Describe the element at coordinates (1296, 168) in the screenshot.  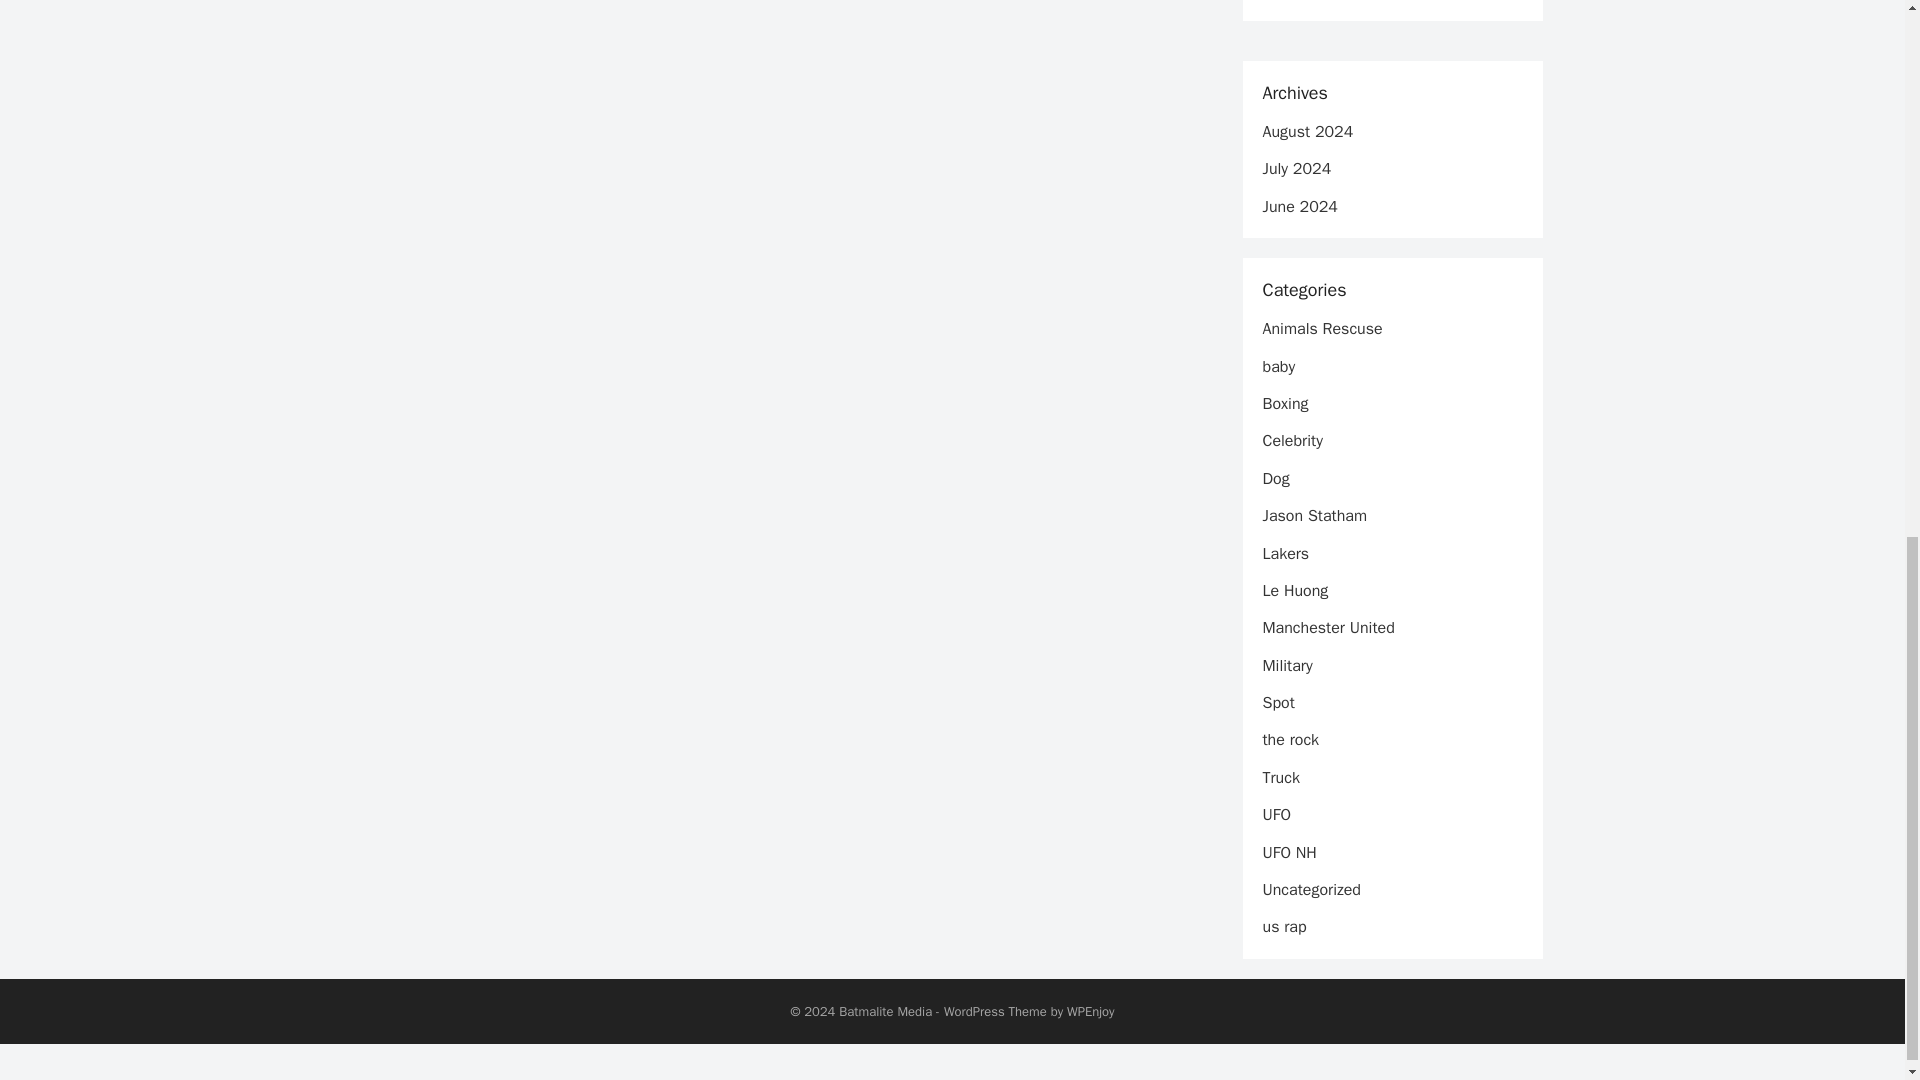
I see `July 2024` at that location.